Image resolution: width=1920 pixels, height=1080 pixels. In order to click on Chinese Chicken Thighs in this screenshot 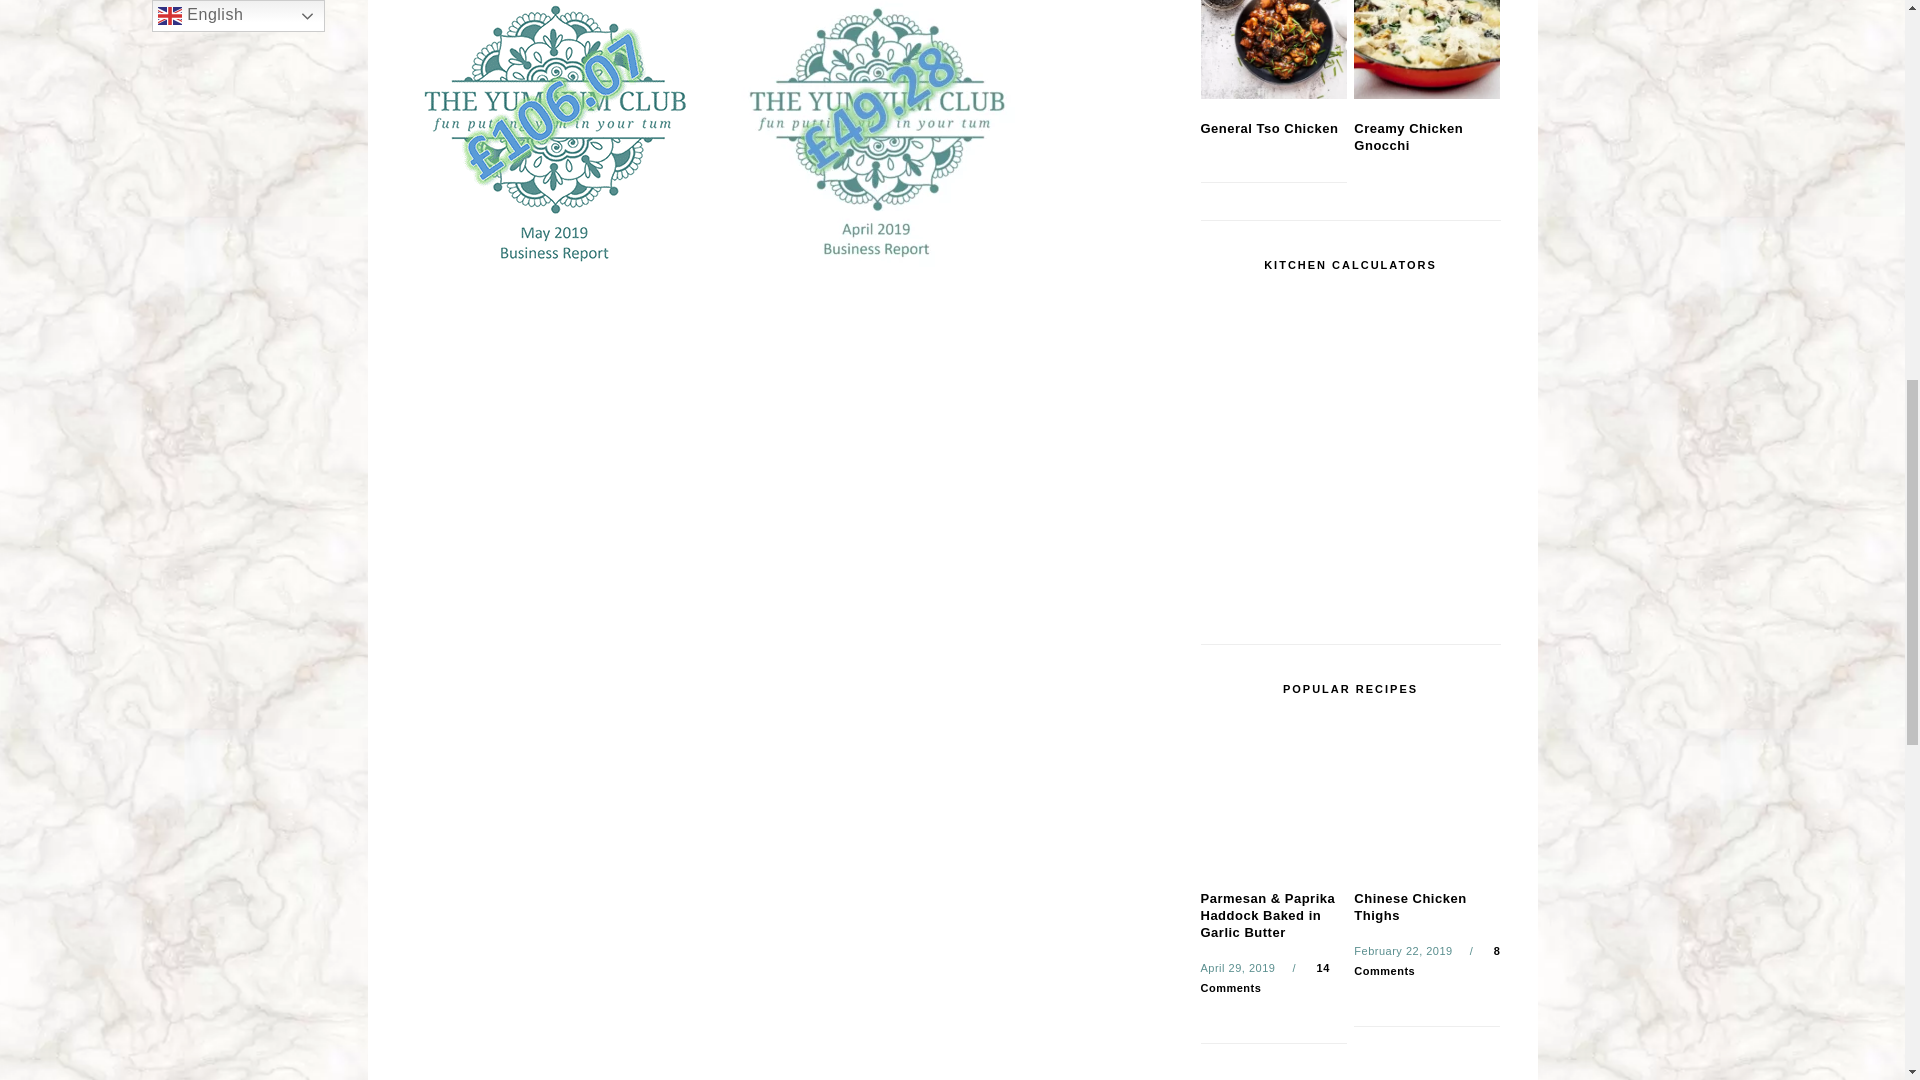, I will do `click(1426, 796)`.